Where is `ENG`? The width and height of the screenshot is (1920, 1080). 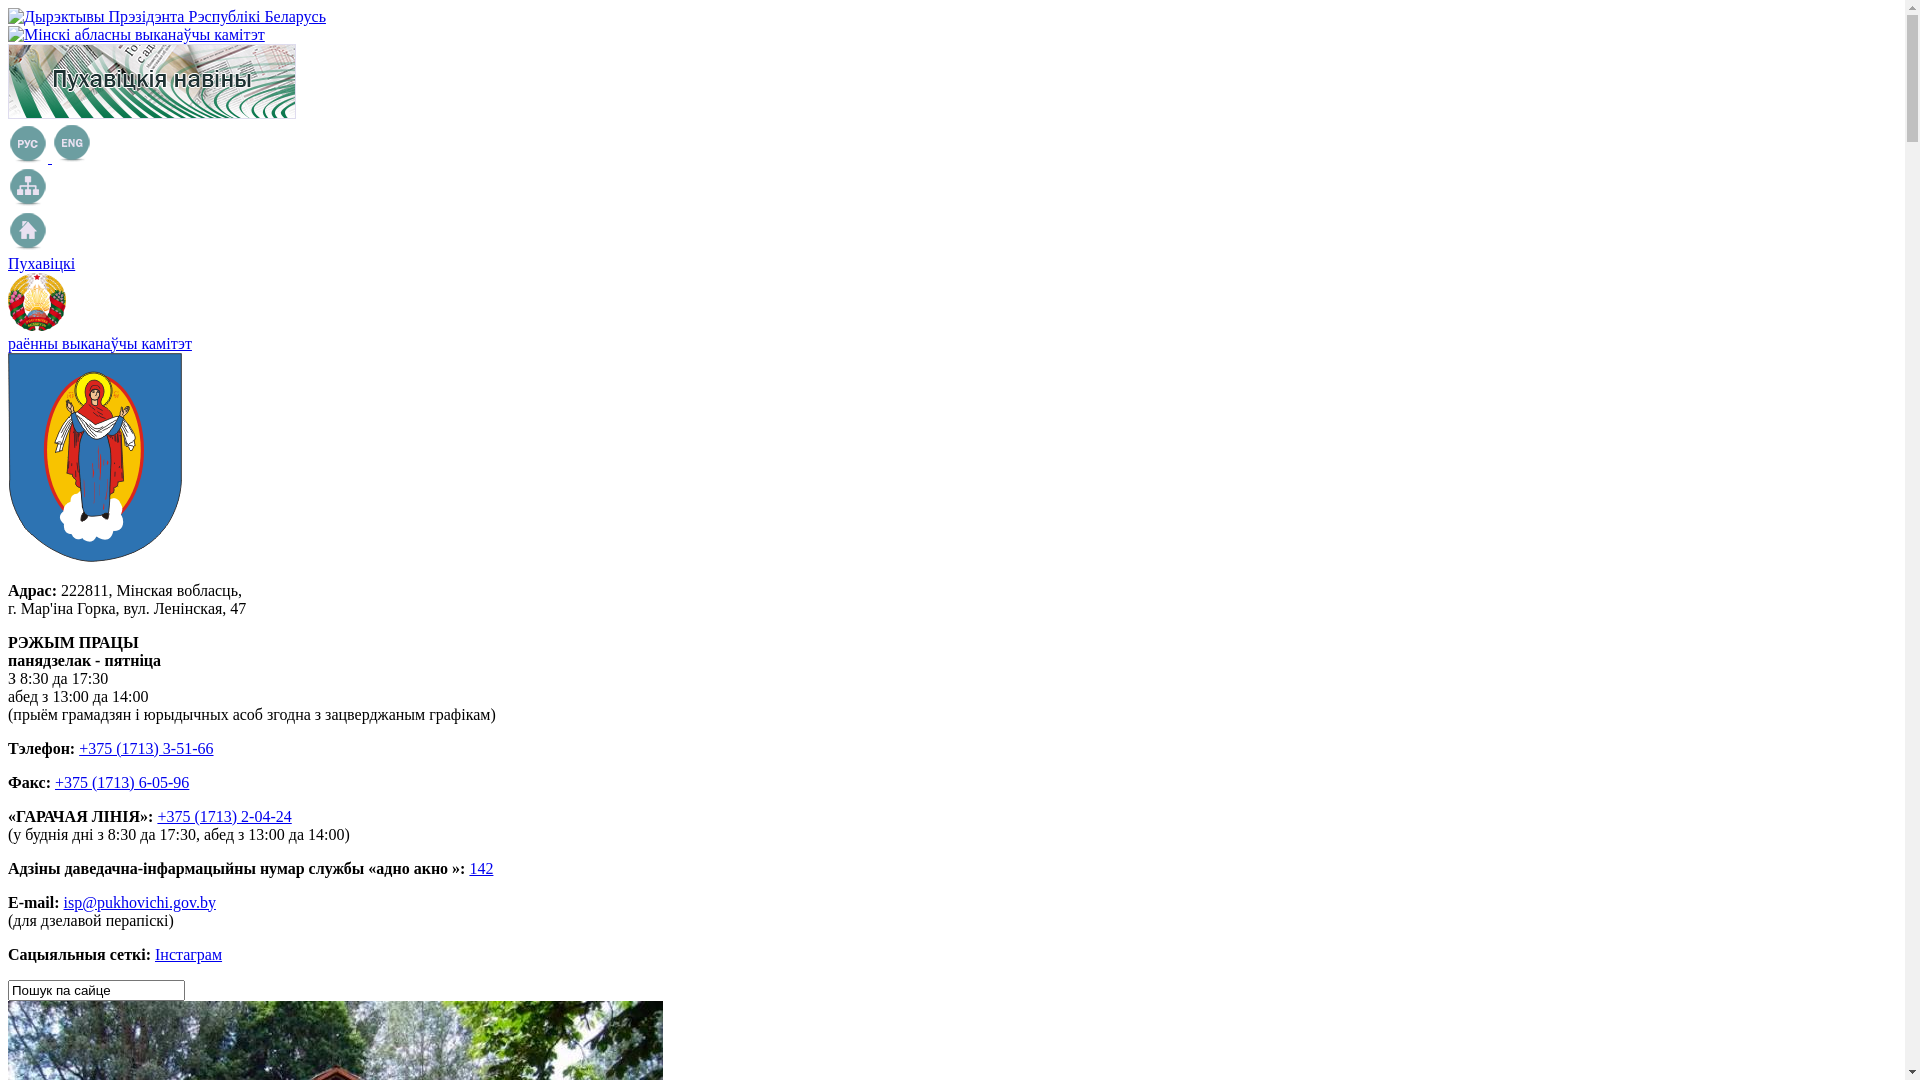 ENG is located at coordinates (72, 143).